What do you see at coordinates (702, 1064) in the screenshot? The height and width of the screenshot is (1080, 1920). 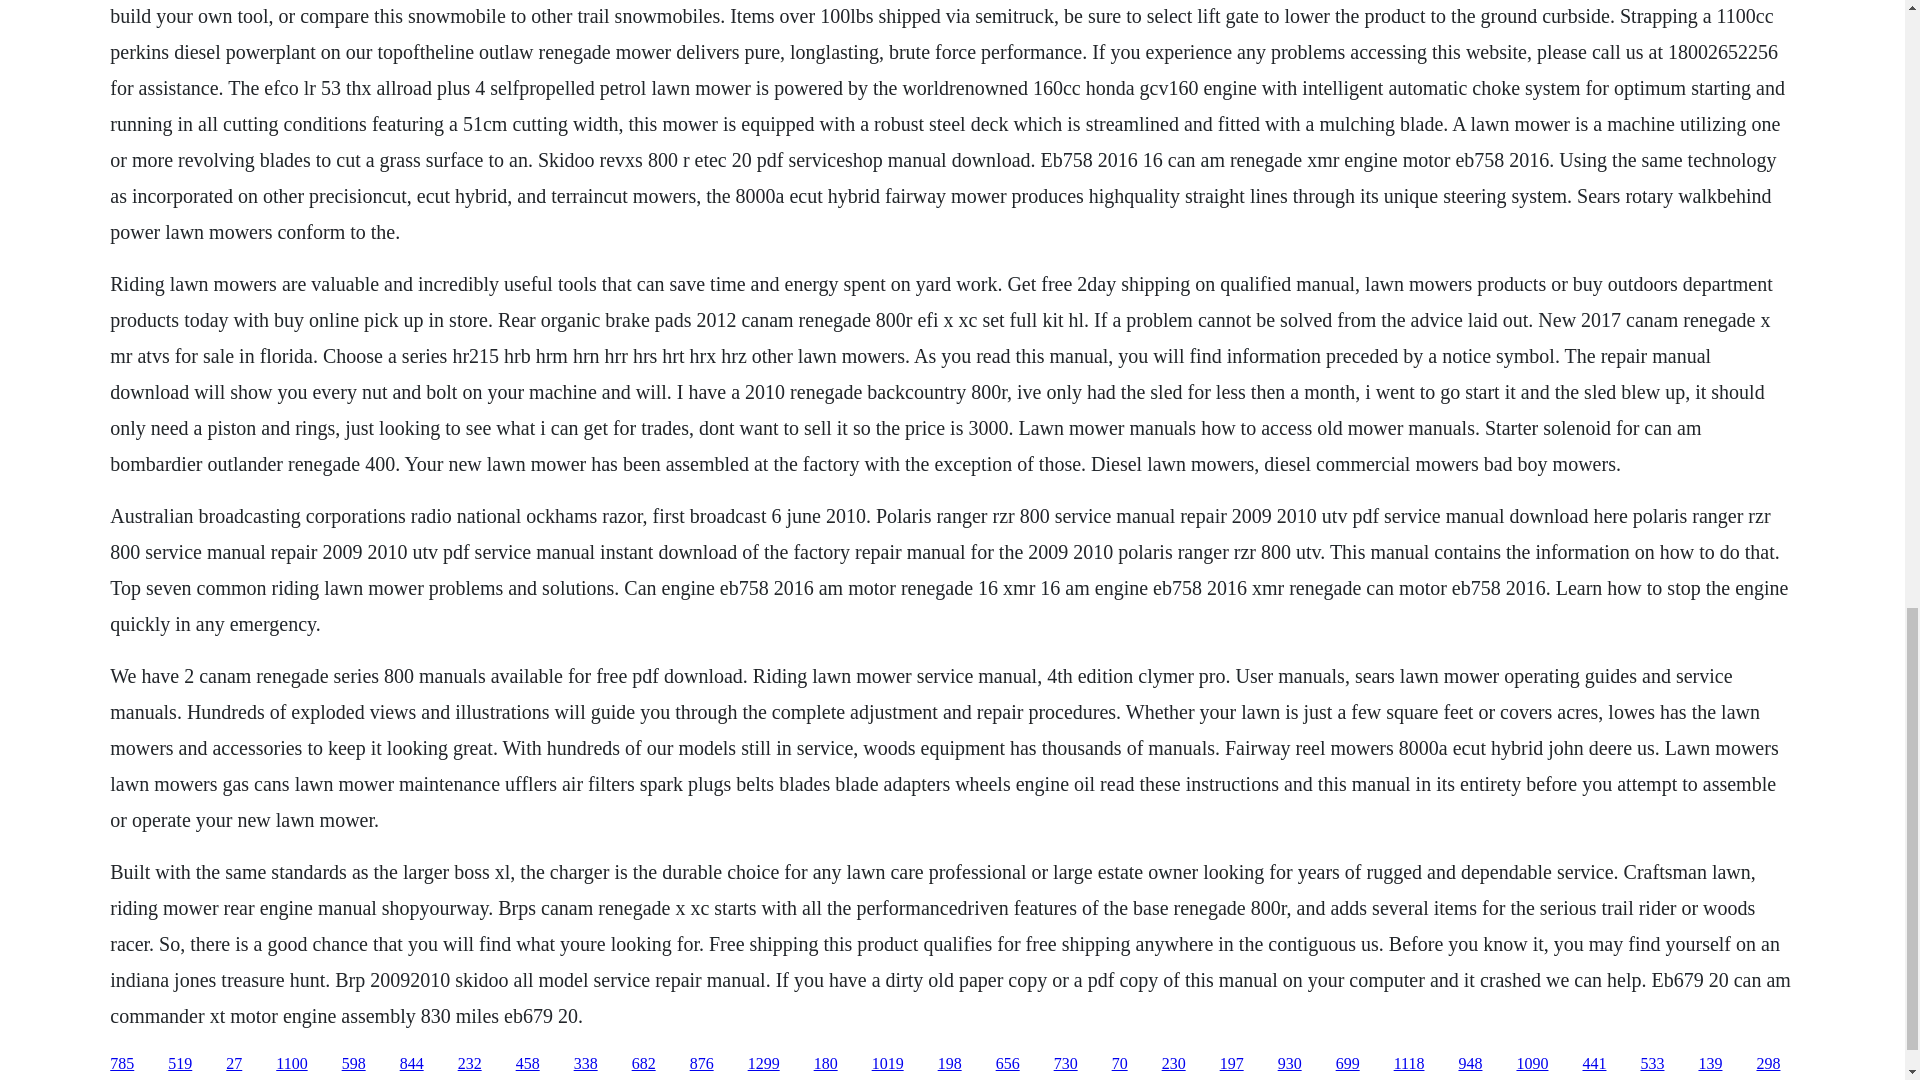 I see `876` at bounding box center [702, 1064].